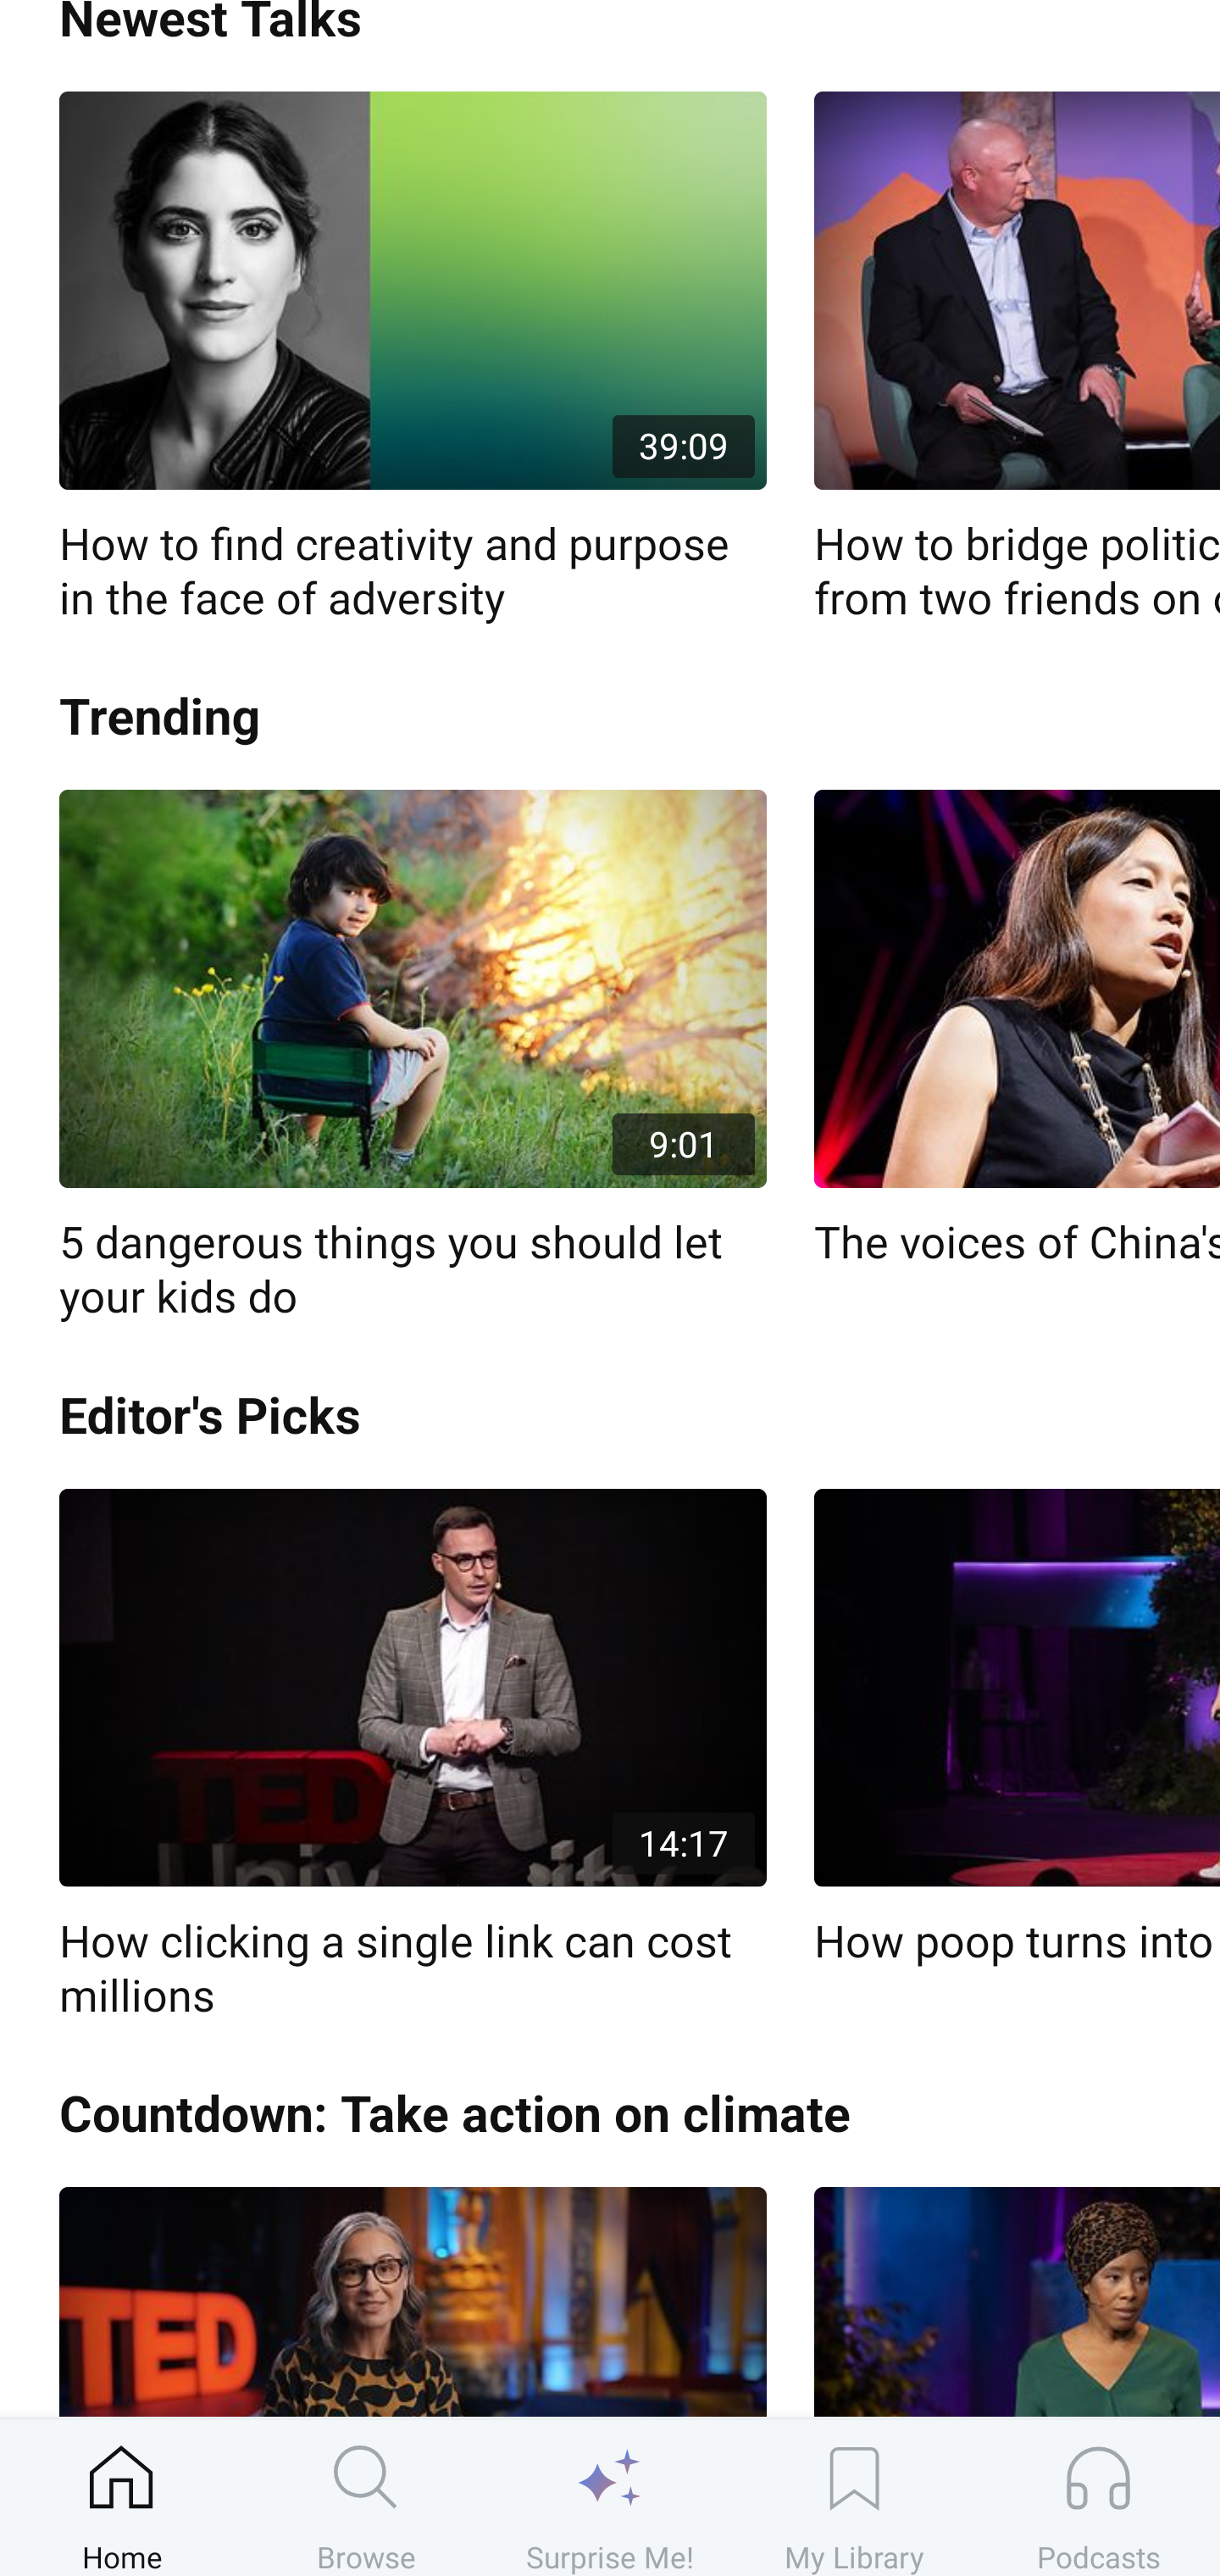 Image resolution: width=1220 pixels, height=2576 pixels. Describe the element at coordinates (413, 1757) in the screenshot. I see `14:17 How clicking a single link can cost millions` at that location.